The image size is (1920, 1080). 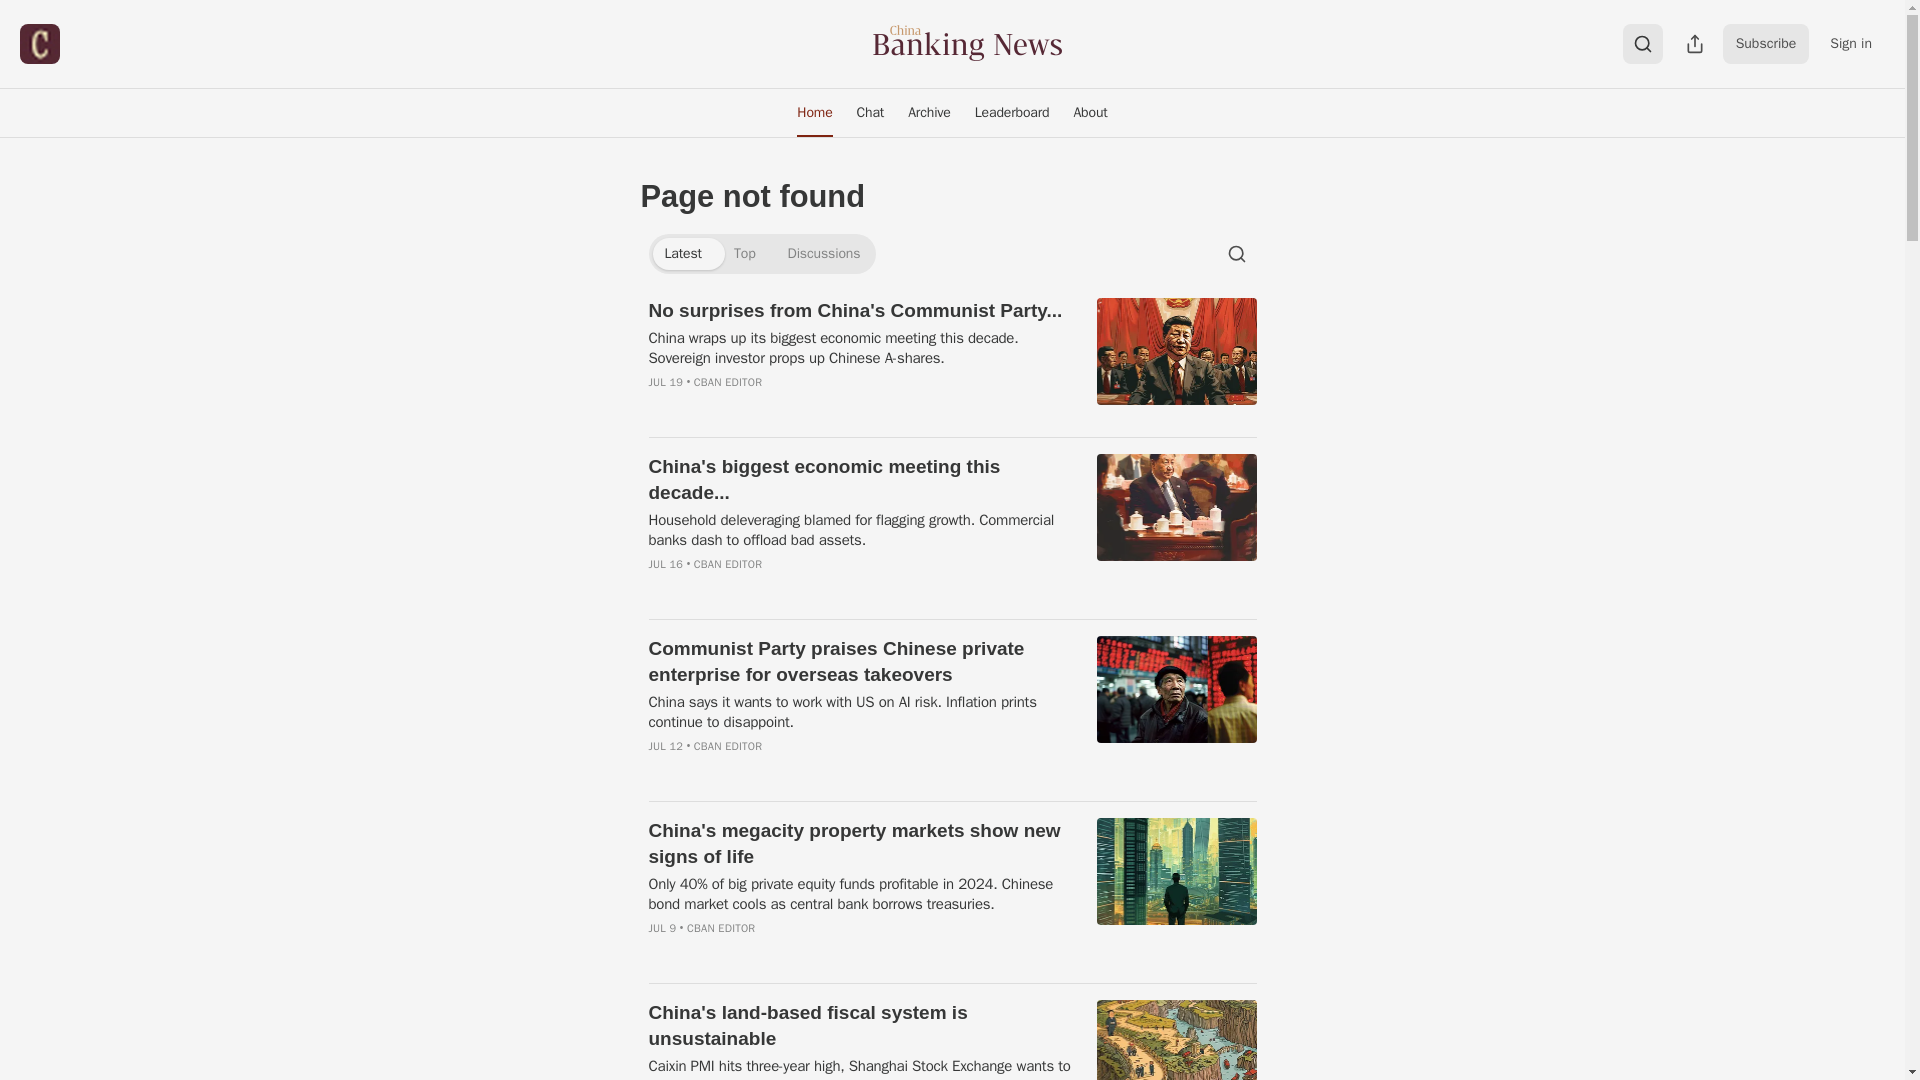 What do you see at coordinates (1090, 112) in the screenshot?
I see `About` at bounding box center [1090, 112].